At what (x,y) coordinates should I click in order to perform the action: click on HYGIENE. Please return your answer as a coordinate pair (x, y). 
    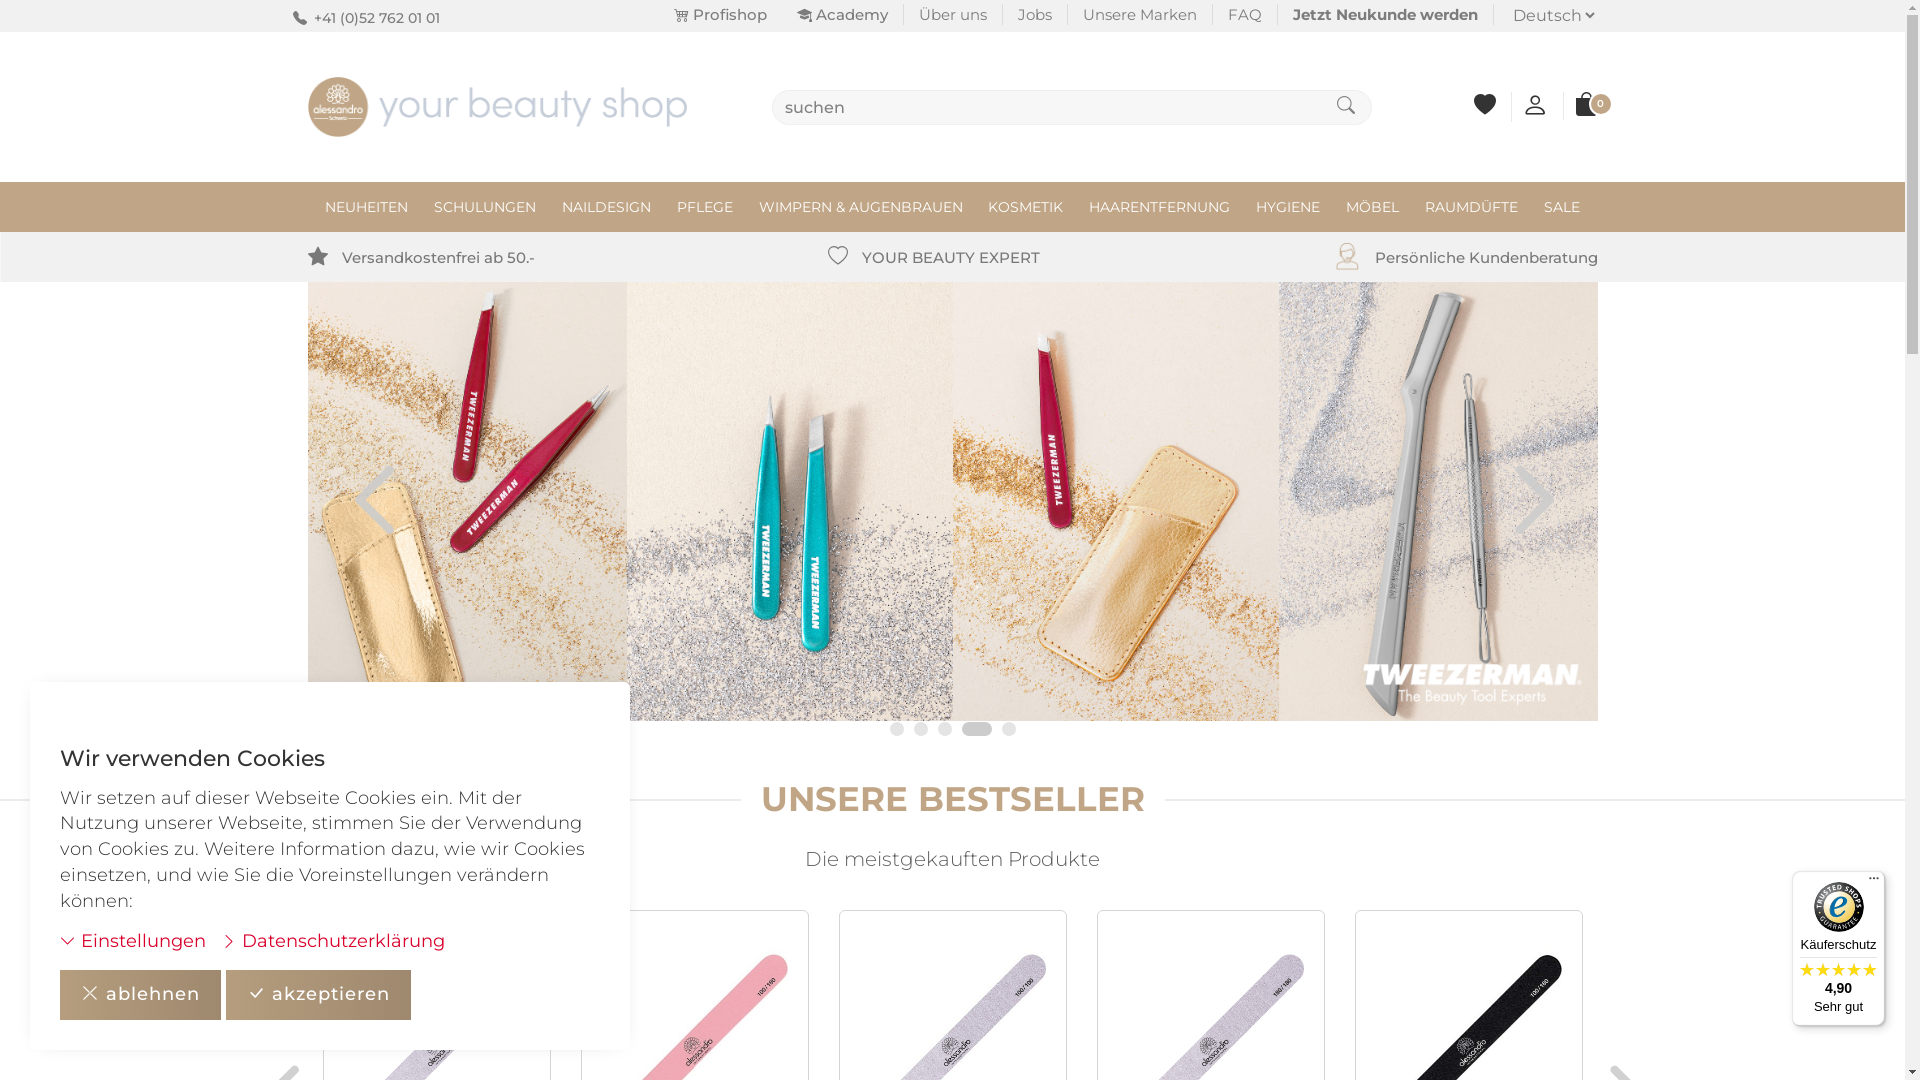
    Looking at the image, I should click on (1288, 207).